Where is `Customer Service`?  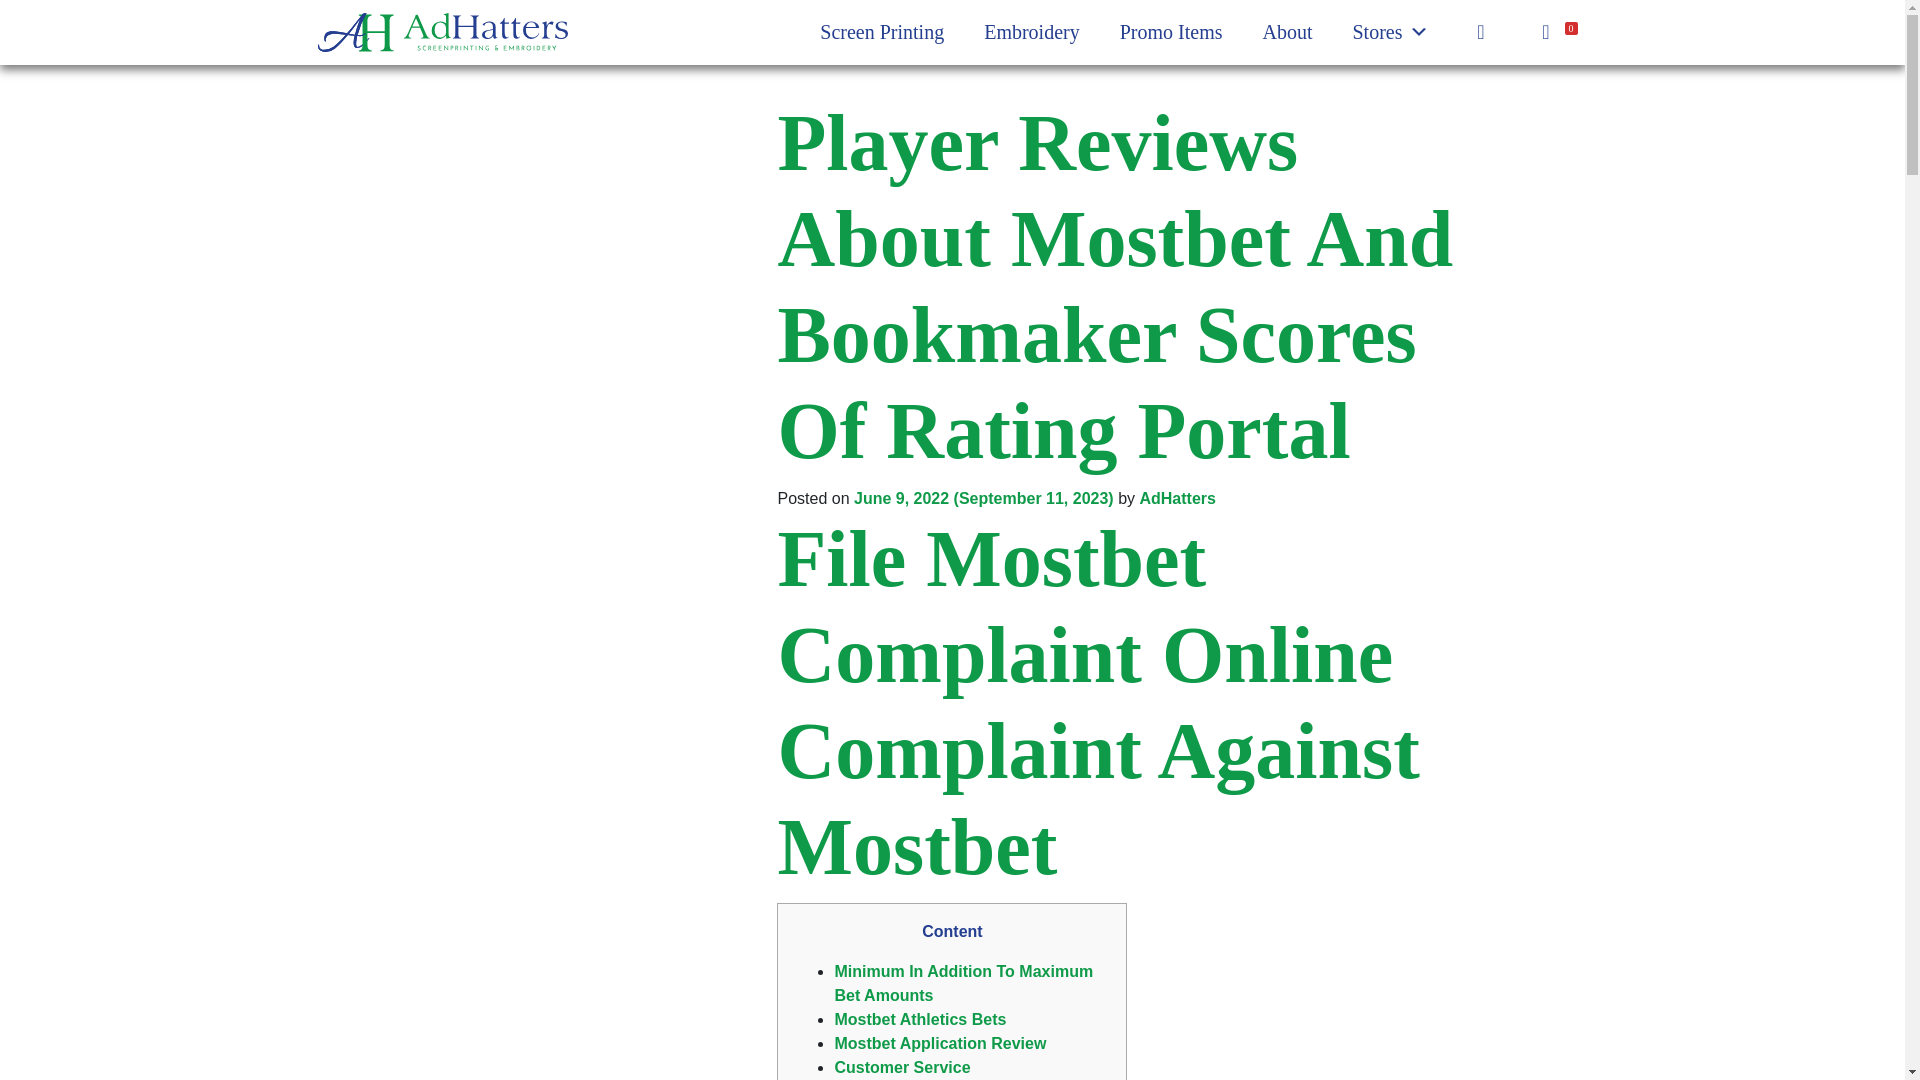
Customer Service is located at coordinates (901, 1067).